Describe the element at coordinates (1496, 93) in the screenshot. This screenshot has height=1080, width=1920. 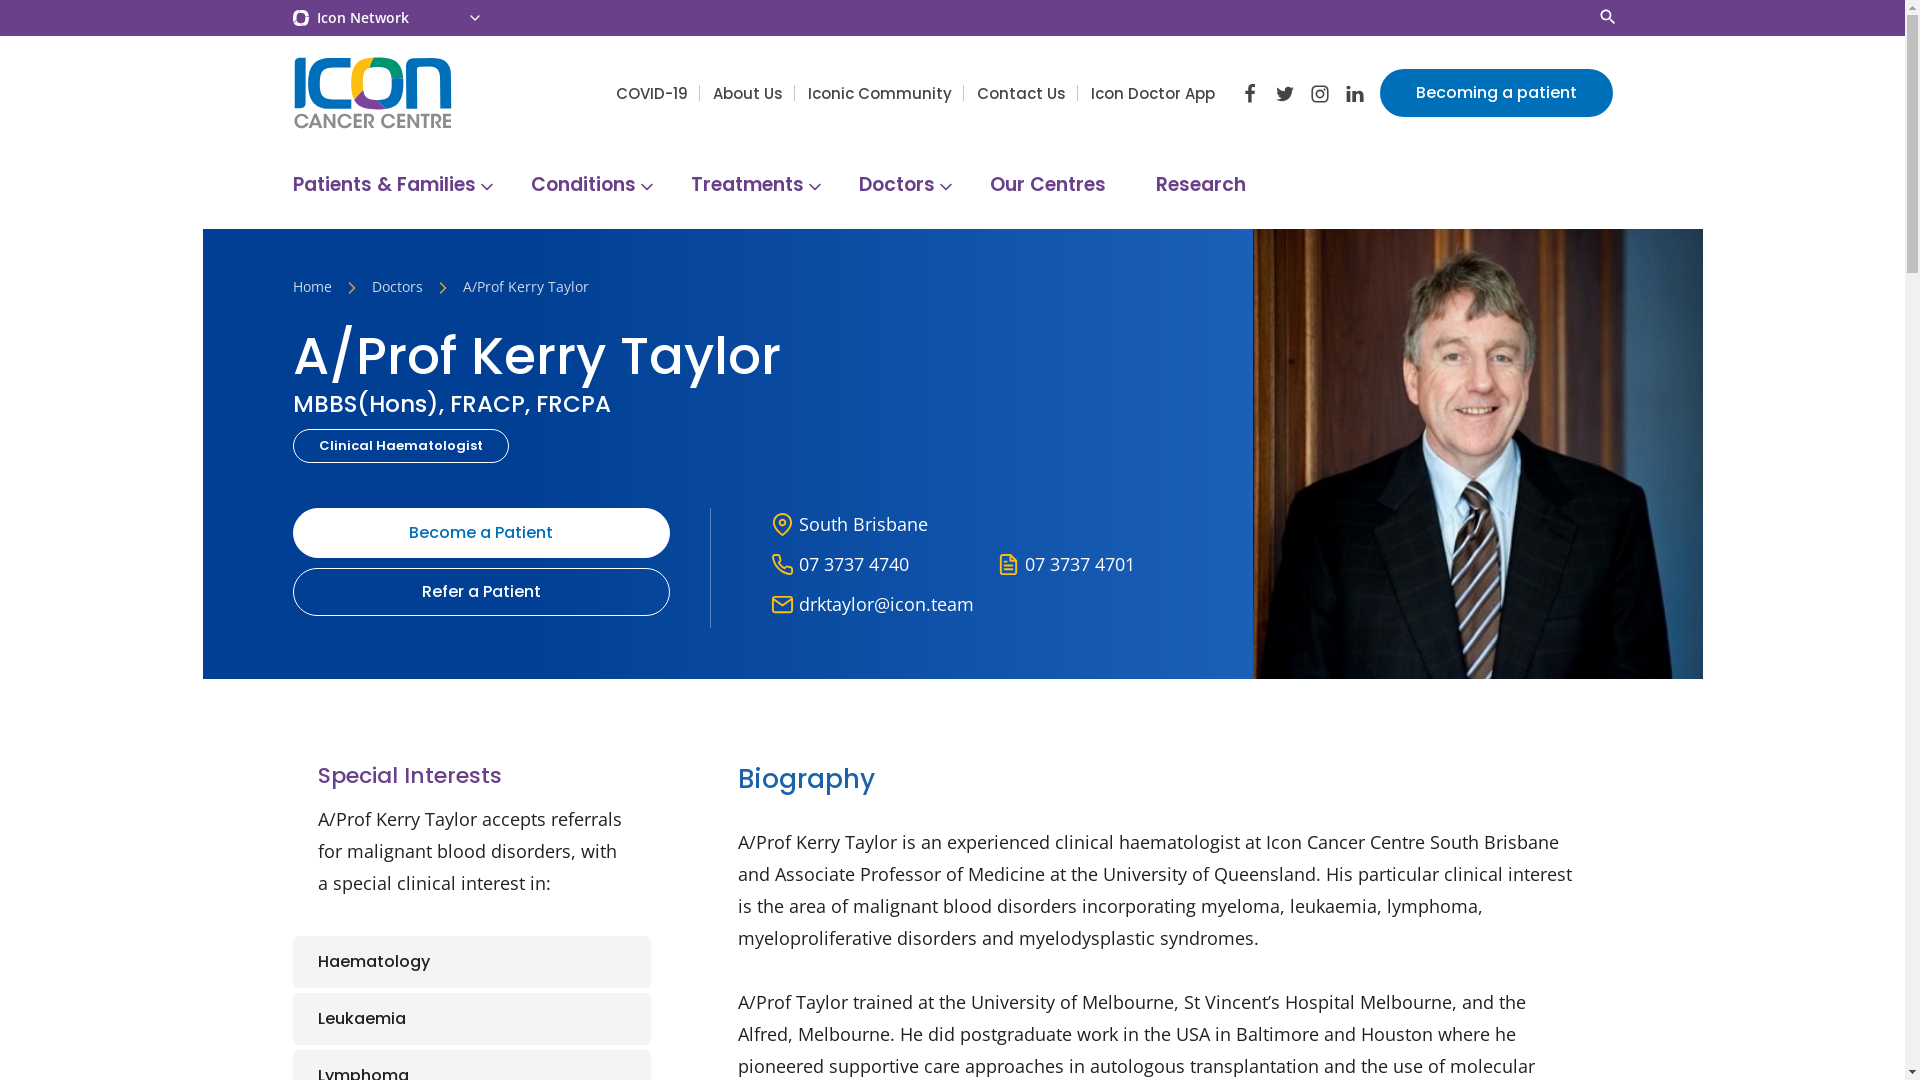
I see `Becoming a patient` at that location.